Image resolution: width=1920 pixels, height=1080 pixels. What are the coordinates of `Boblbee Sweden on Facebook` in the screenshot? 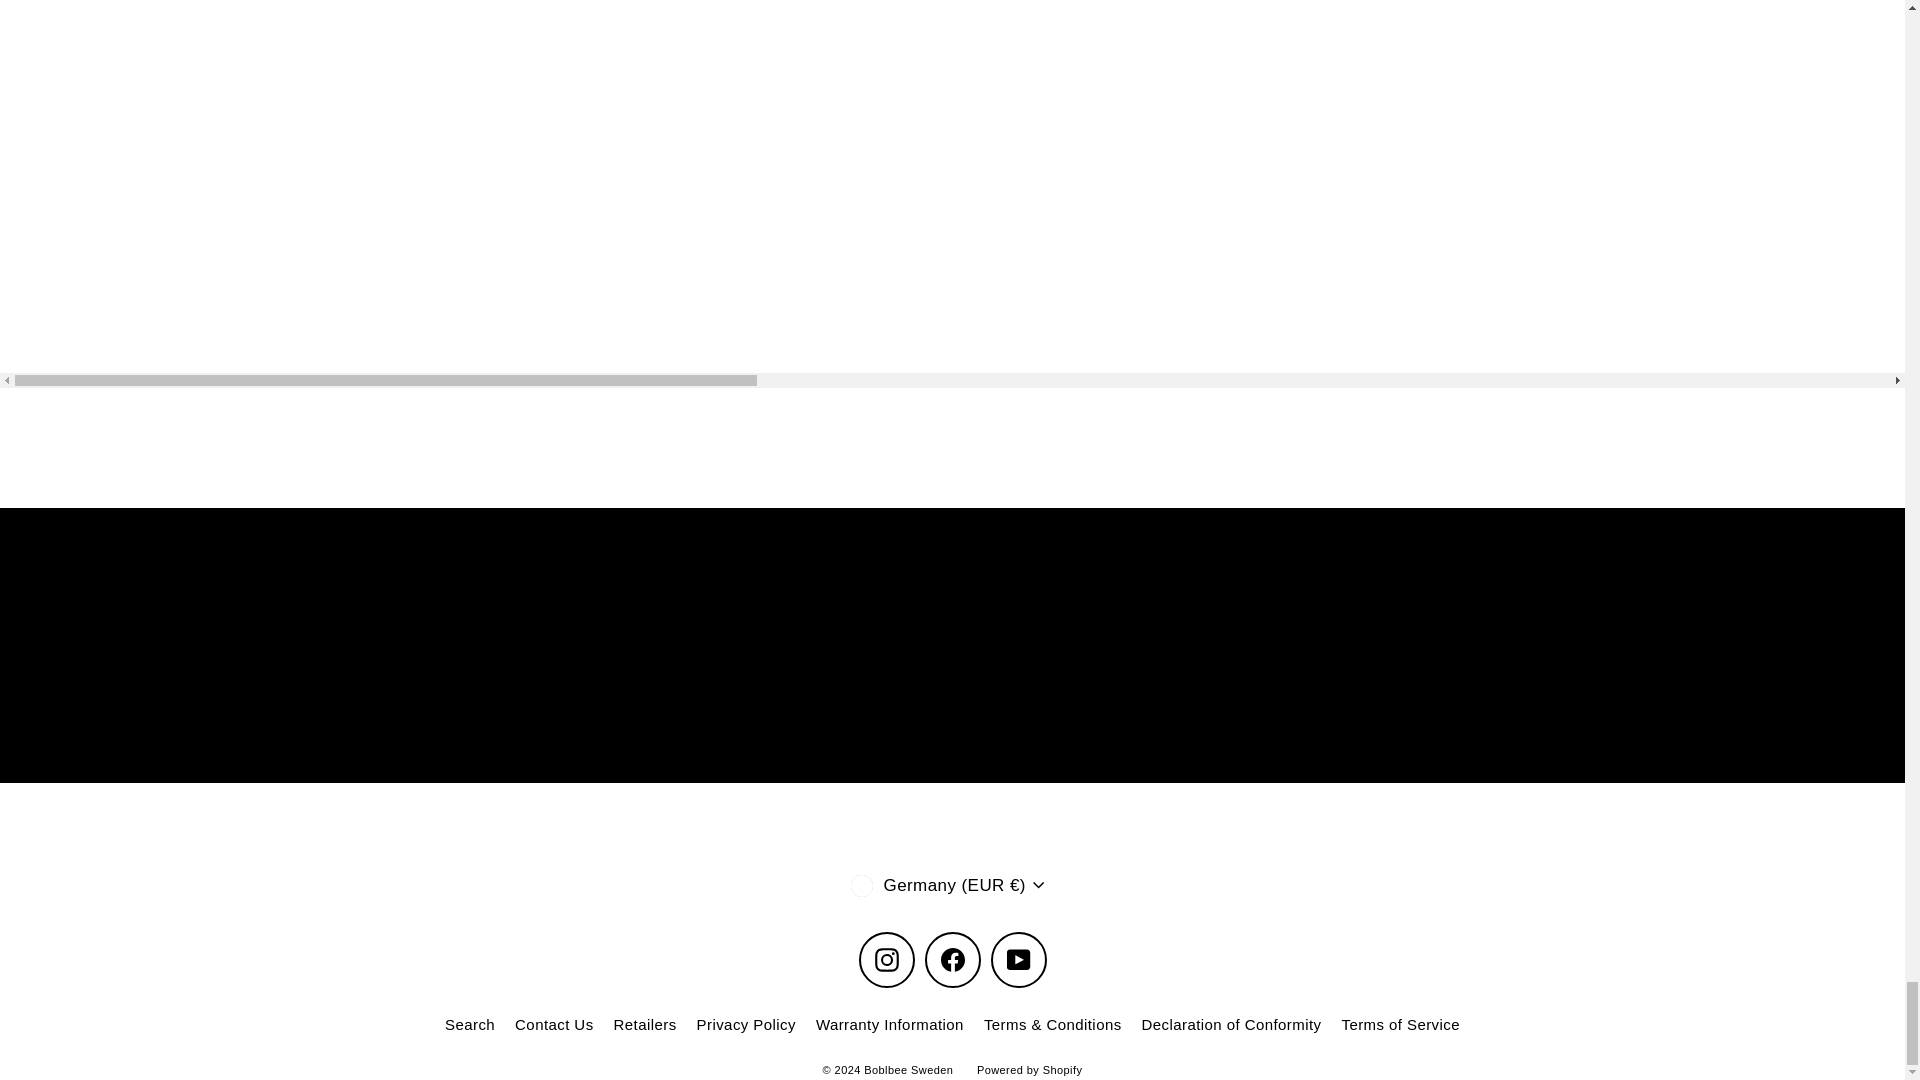 It's located at (951, 960).